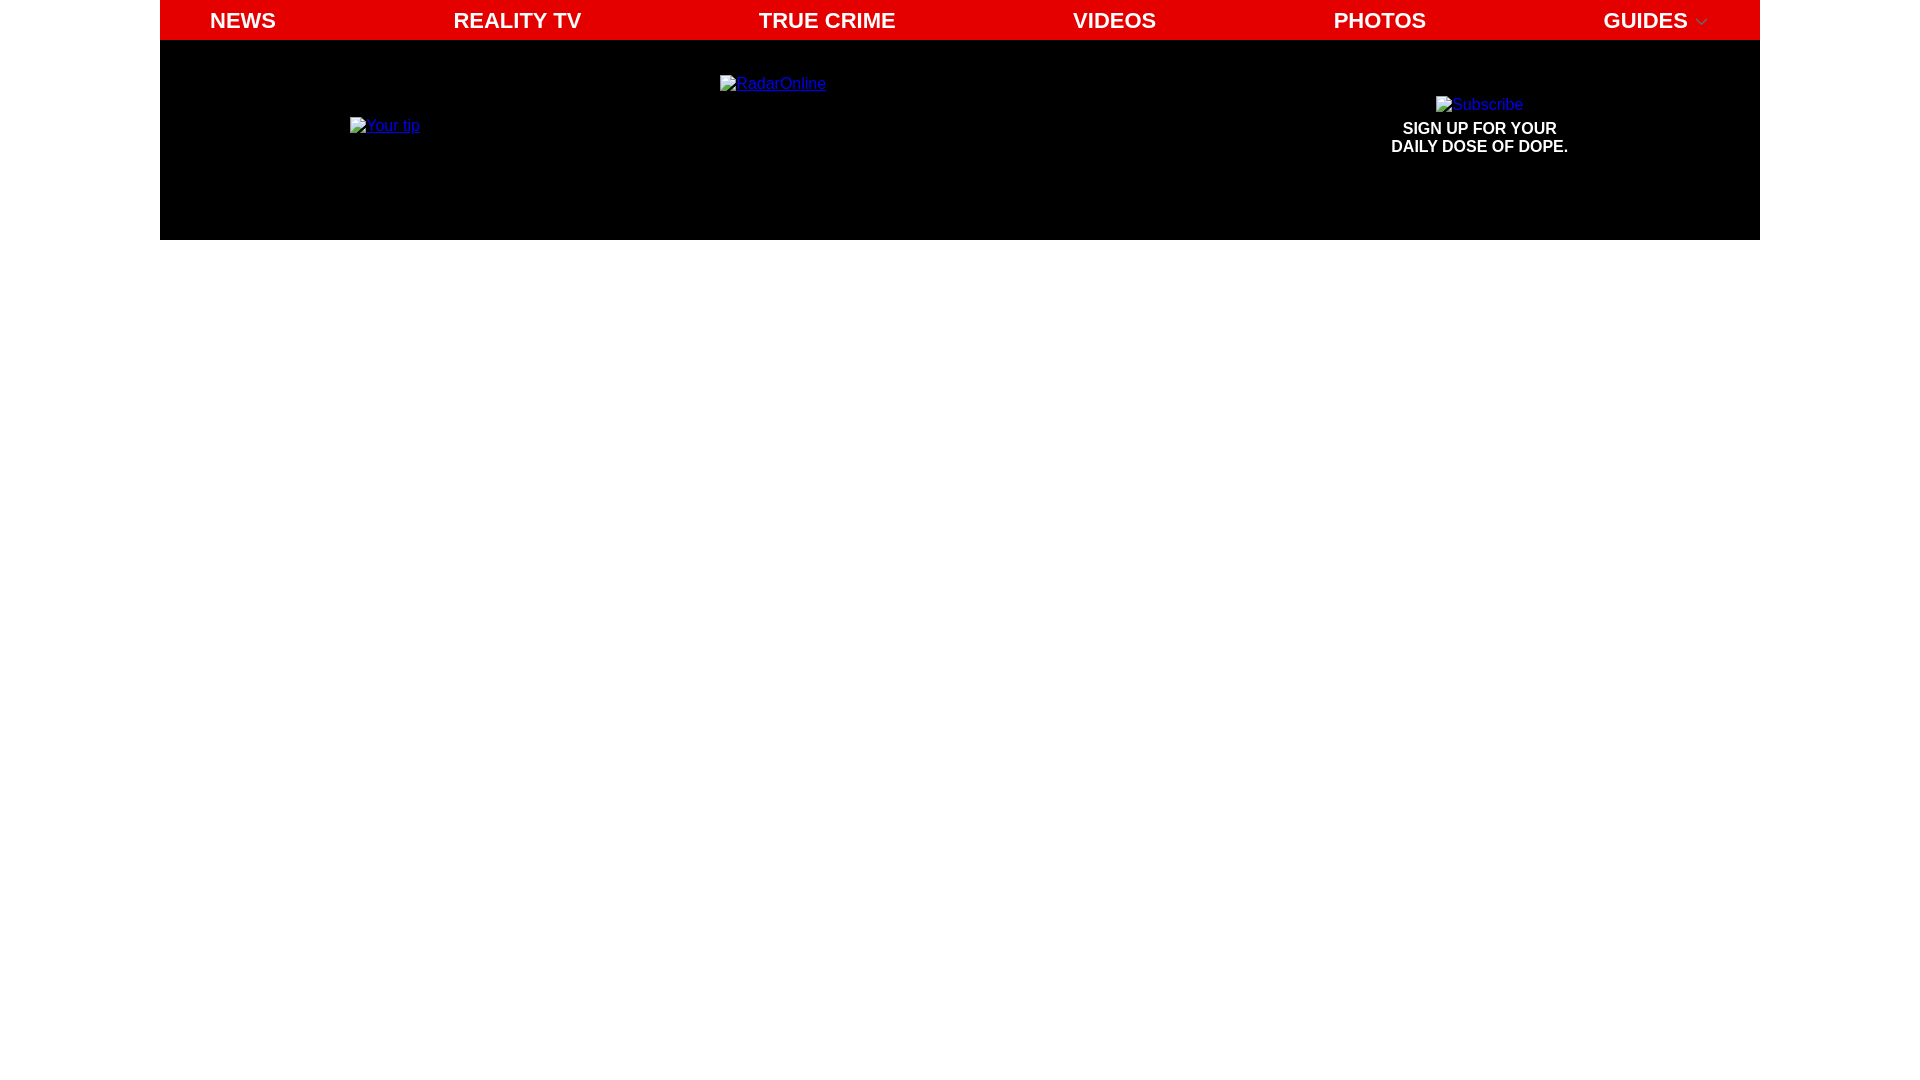  Describe the element at coordinates (1480, 126) in the screenshot. I see `Radar Online` at that location.